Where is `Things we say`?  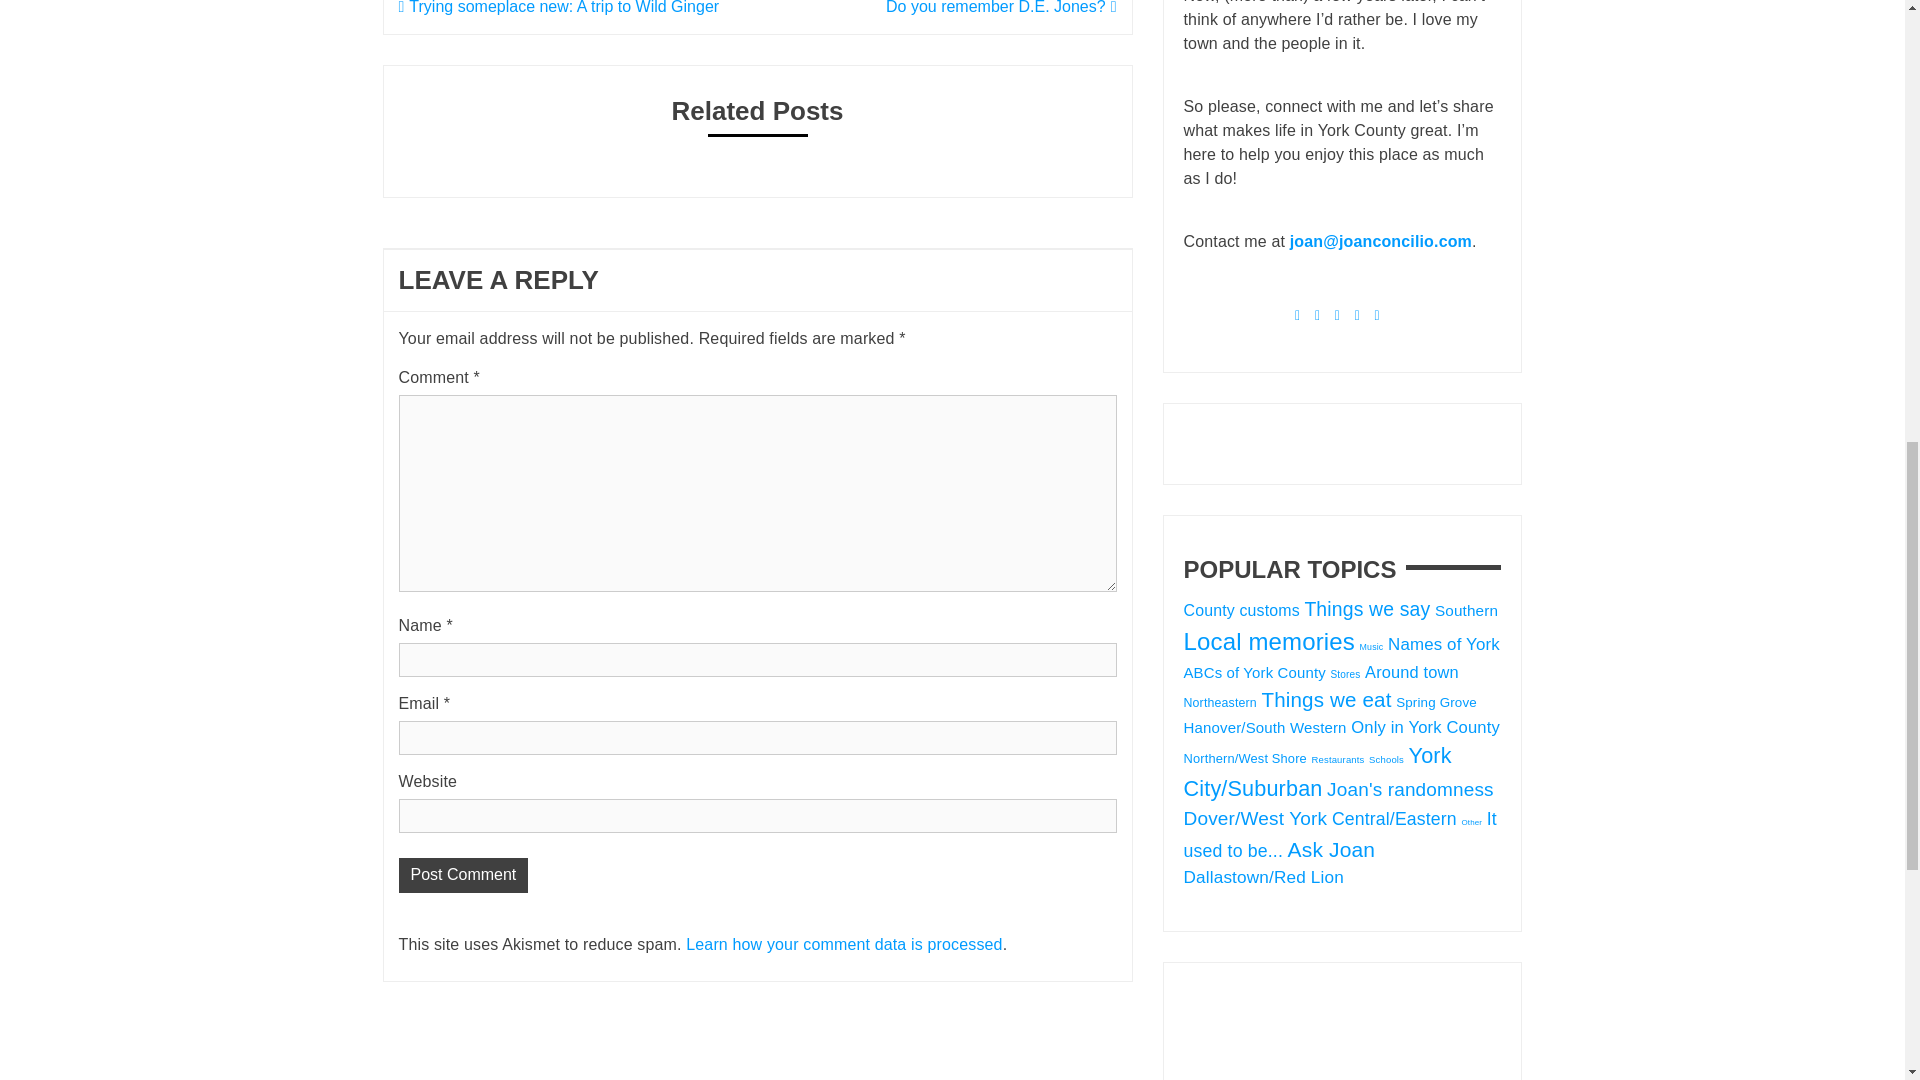
Things we say is located at coordinates (1366, 608).